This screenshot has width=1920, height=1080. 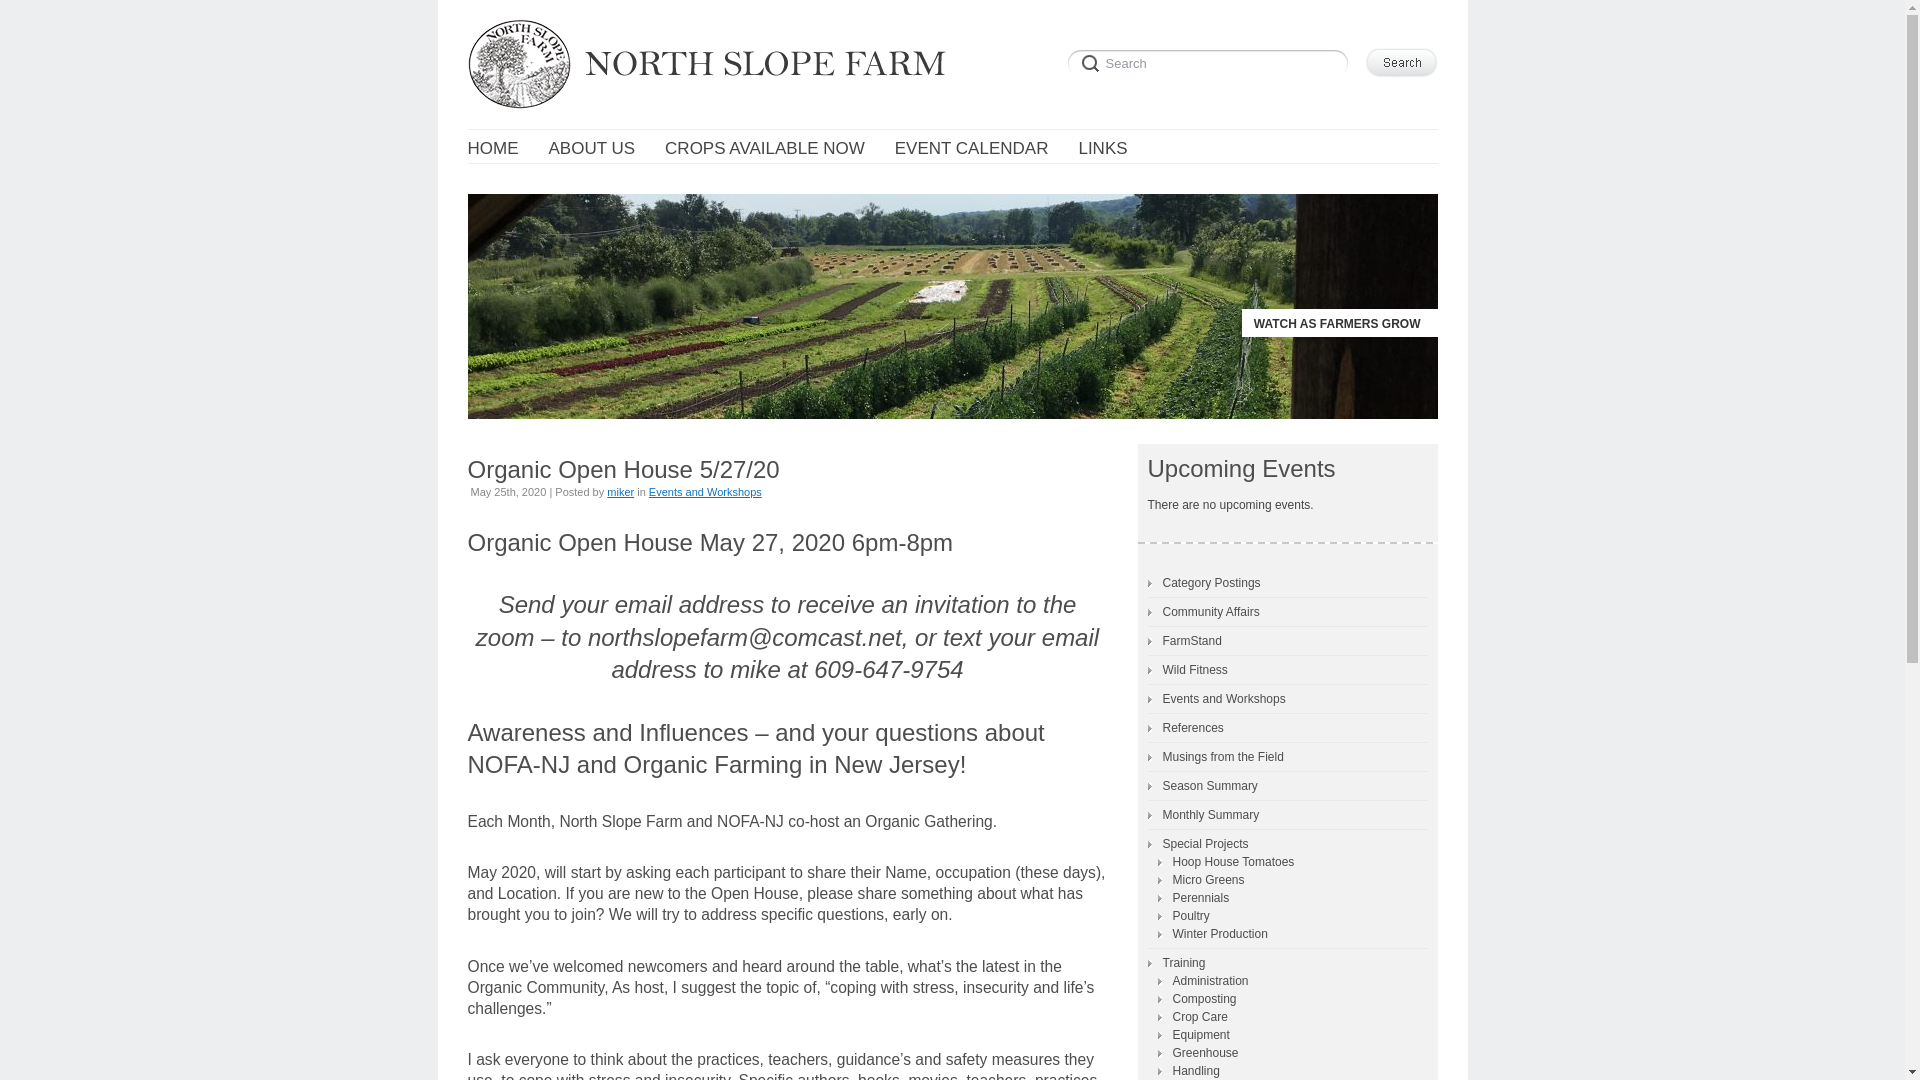 I want to click on Handling, so click(x=1188, y=1070).